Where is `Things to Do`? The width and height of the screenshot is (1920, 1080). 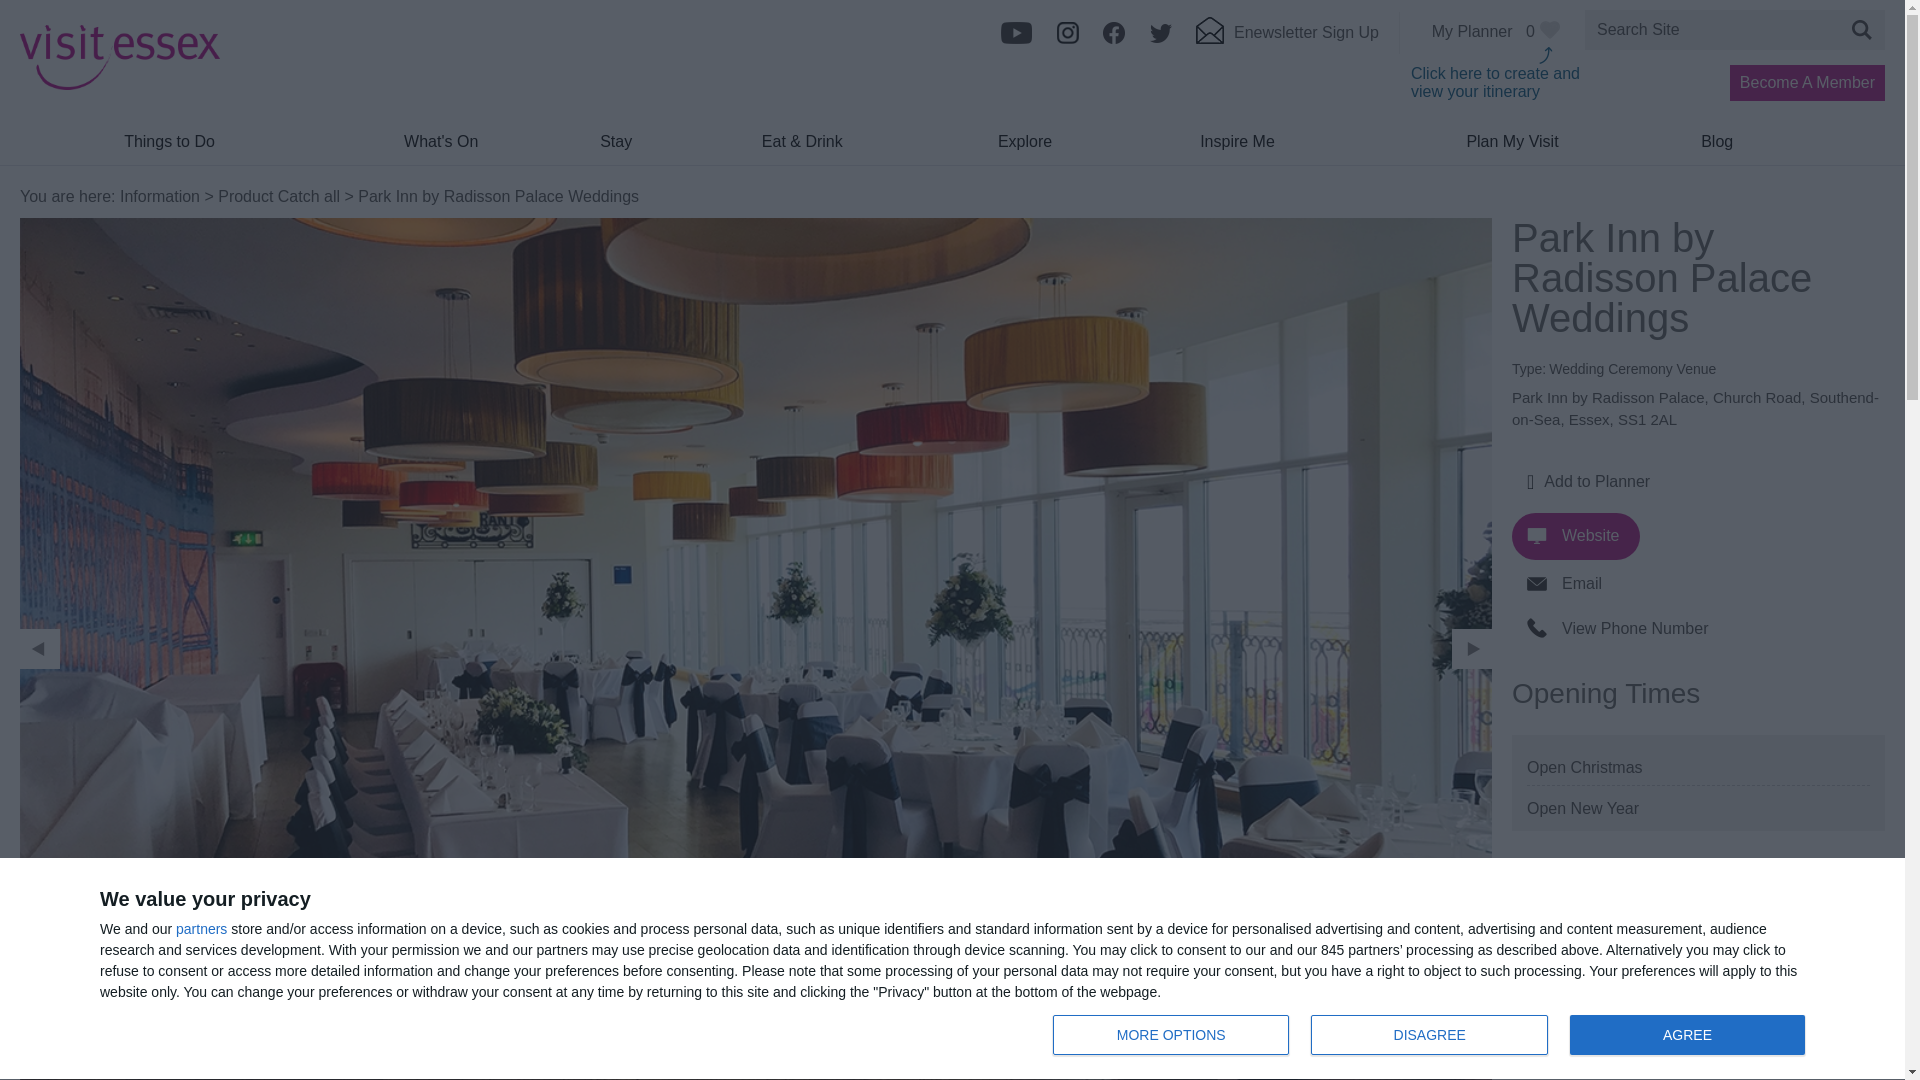 Things to Do is located at coordinates (1287, 38).